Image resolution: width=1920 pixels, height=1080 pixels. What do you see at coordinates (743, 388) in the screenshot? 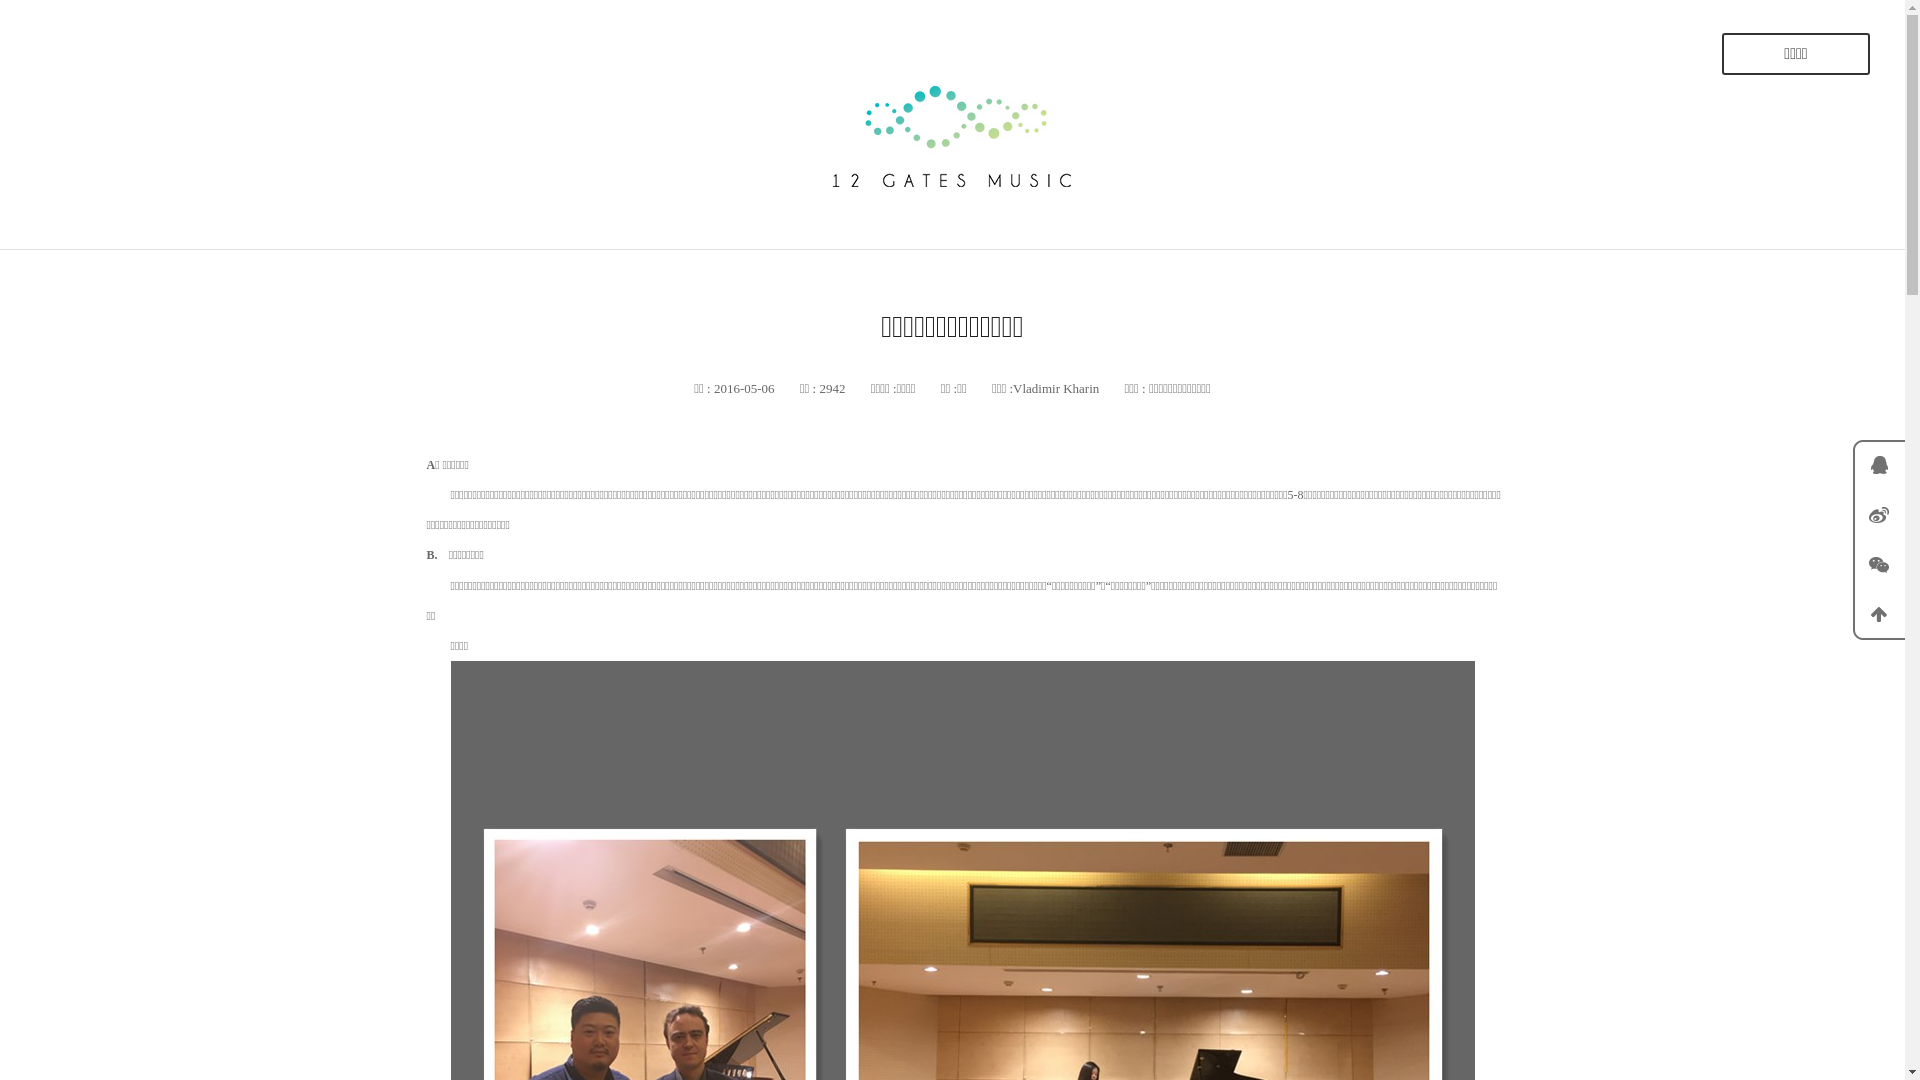
I see `2016-05-06` at bounding box center [743, 388].